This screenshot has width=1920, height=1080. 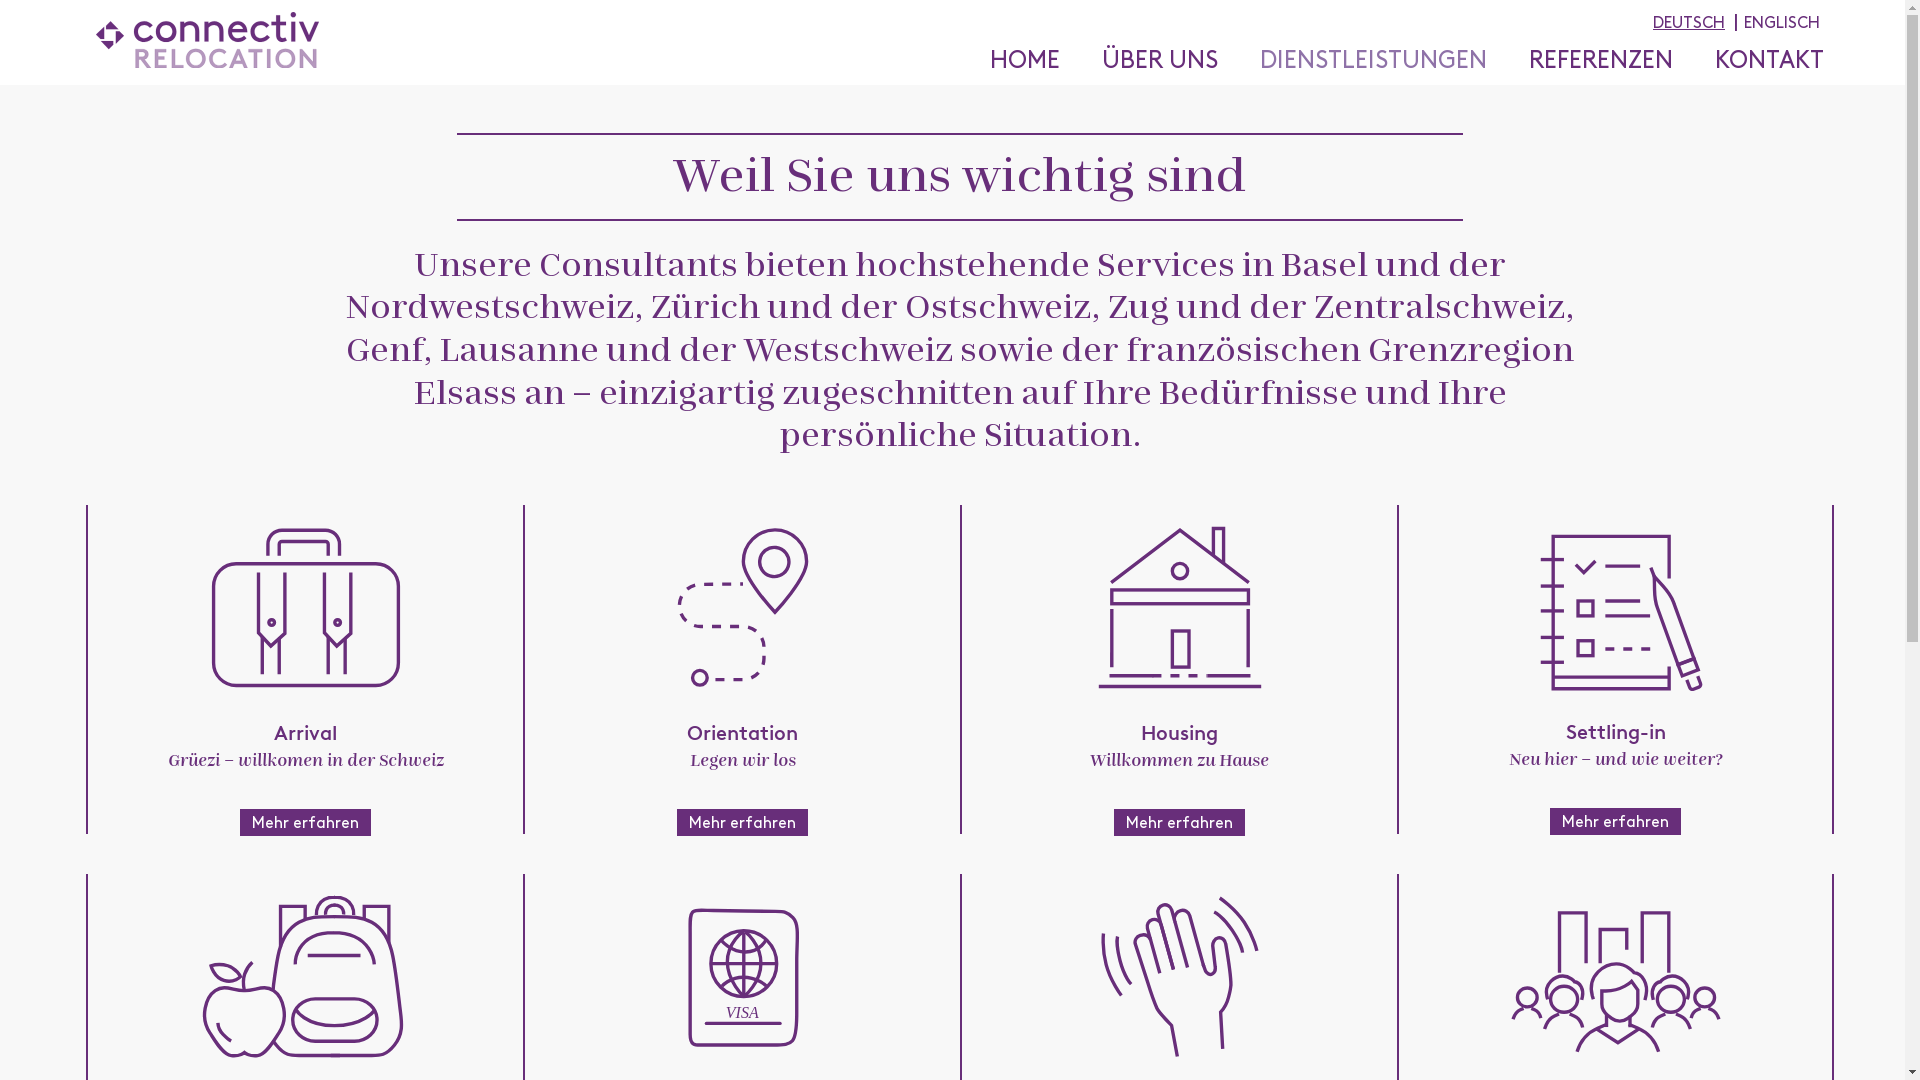 I want to click on Housing
Willkommen zu Hause, so click(x=1180, y=659).